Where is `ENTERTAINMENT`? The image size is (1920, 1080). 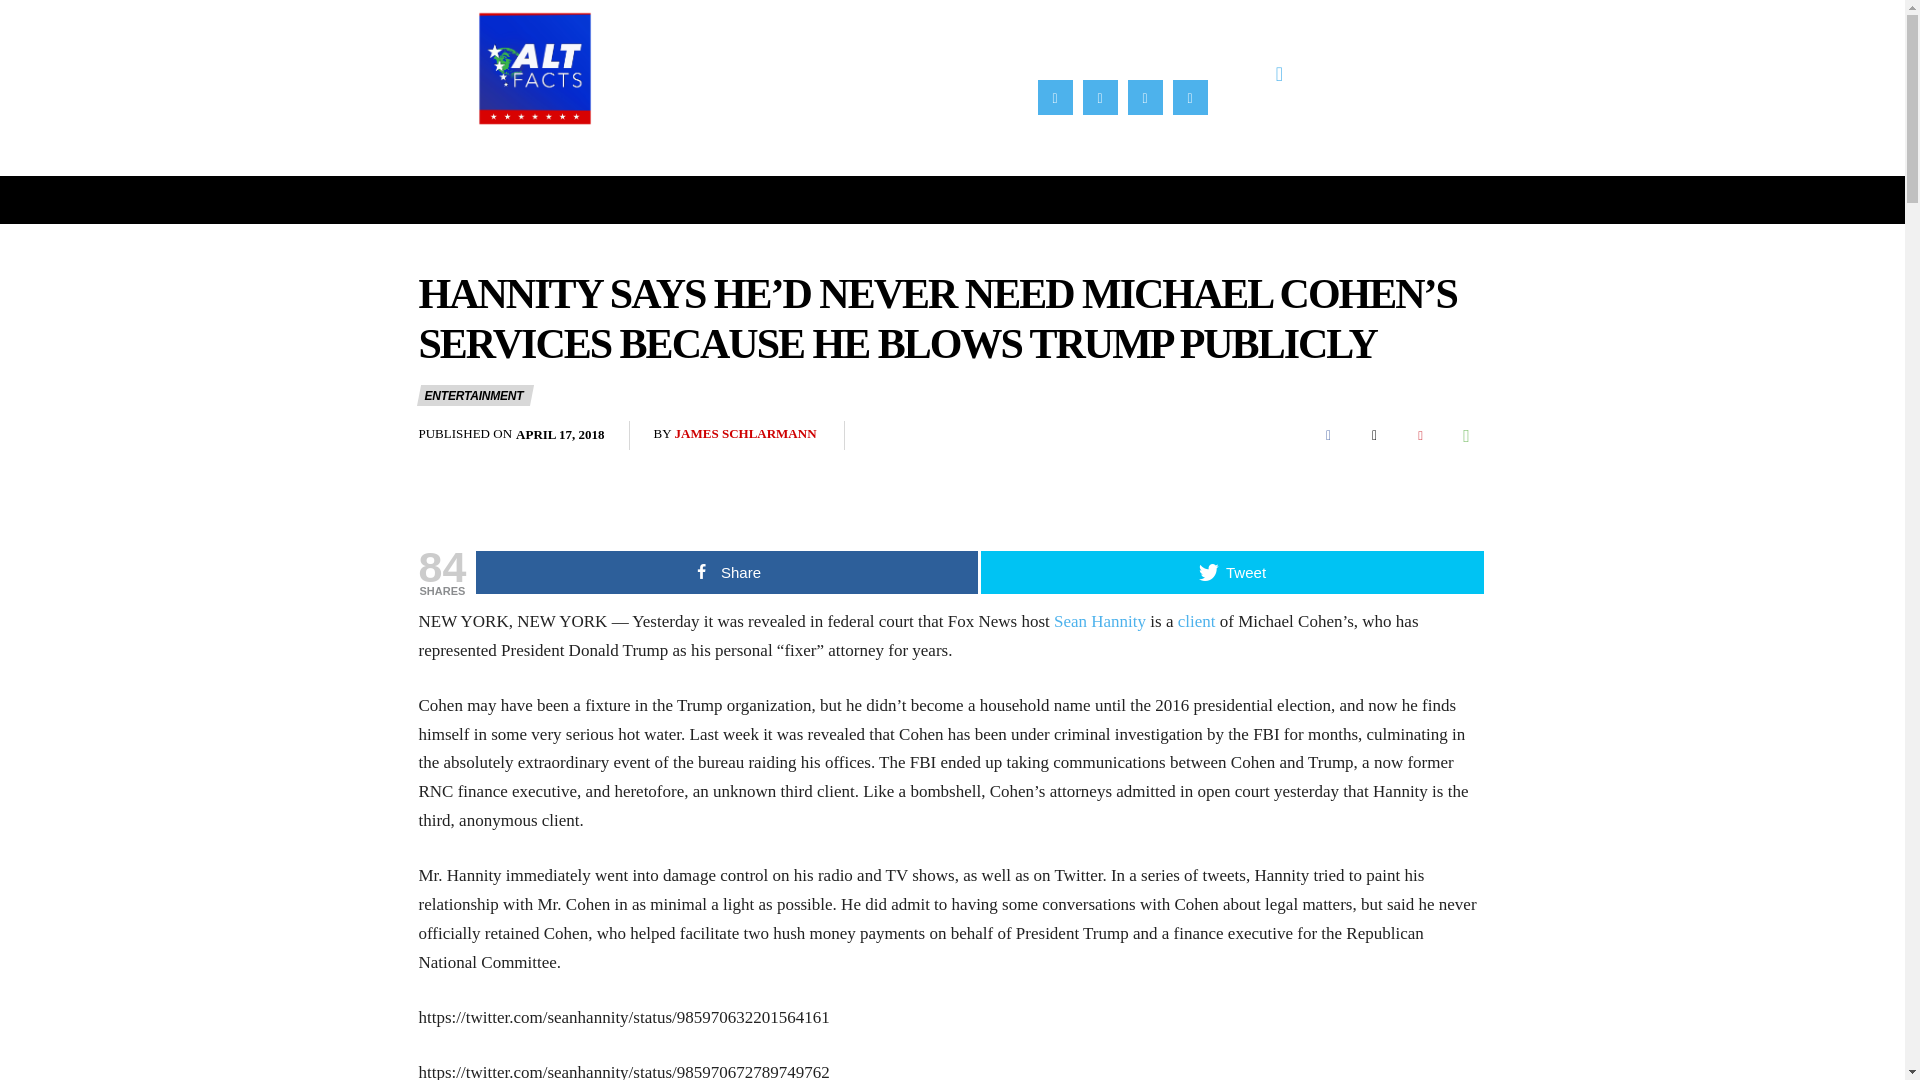 ENTERTAINMENT is located at coordinates (474, 394).